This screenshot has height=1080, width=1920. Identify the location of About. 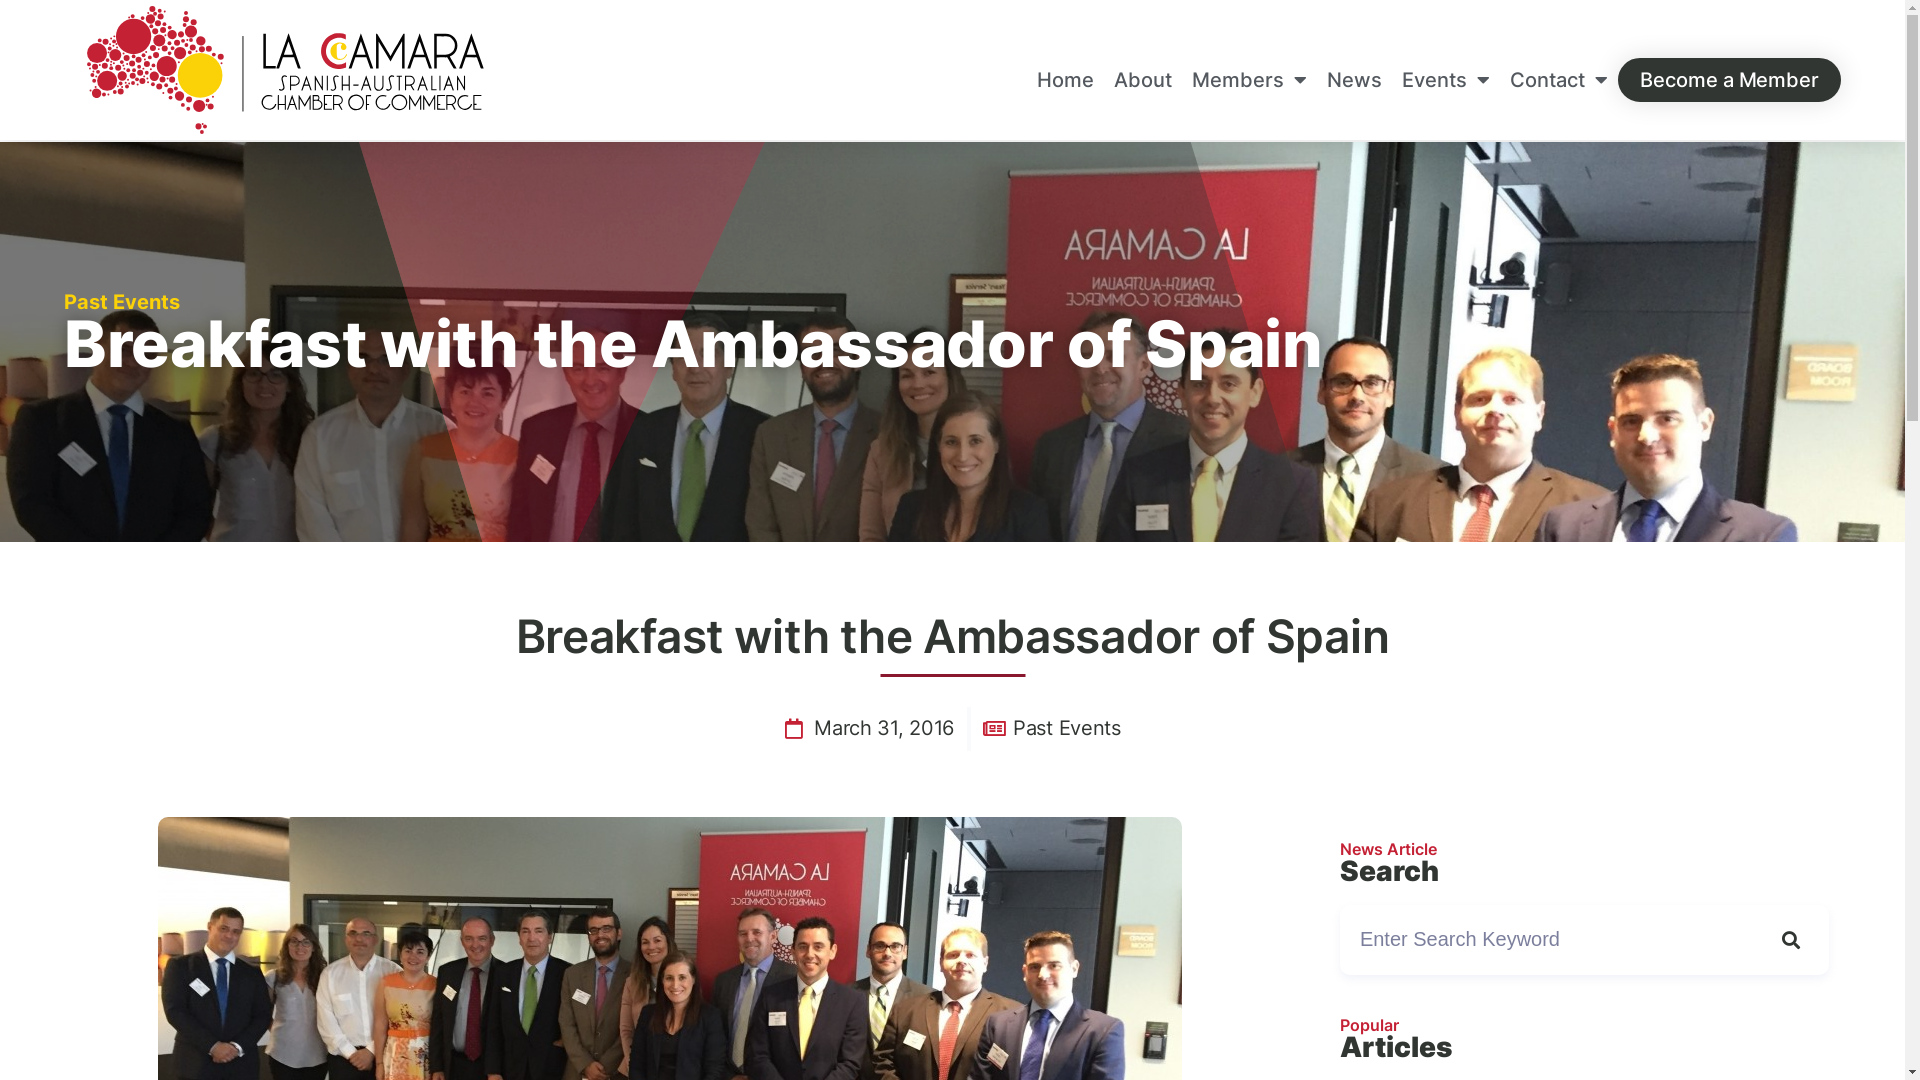
(1143, 80).